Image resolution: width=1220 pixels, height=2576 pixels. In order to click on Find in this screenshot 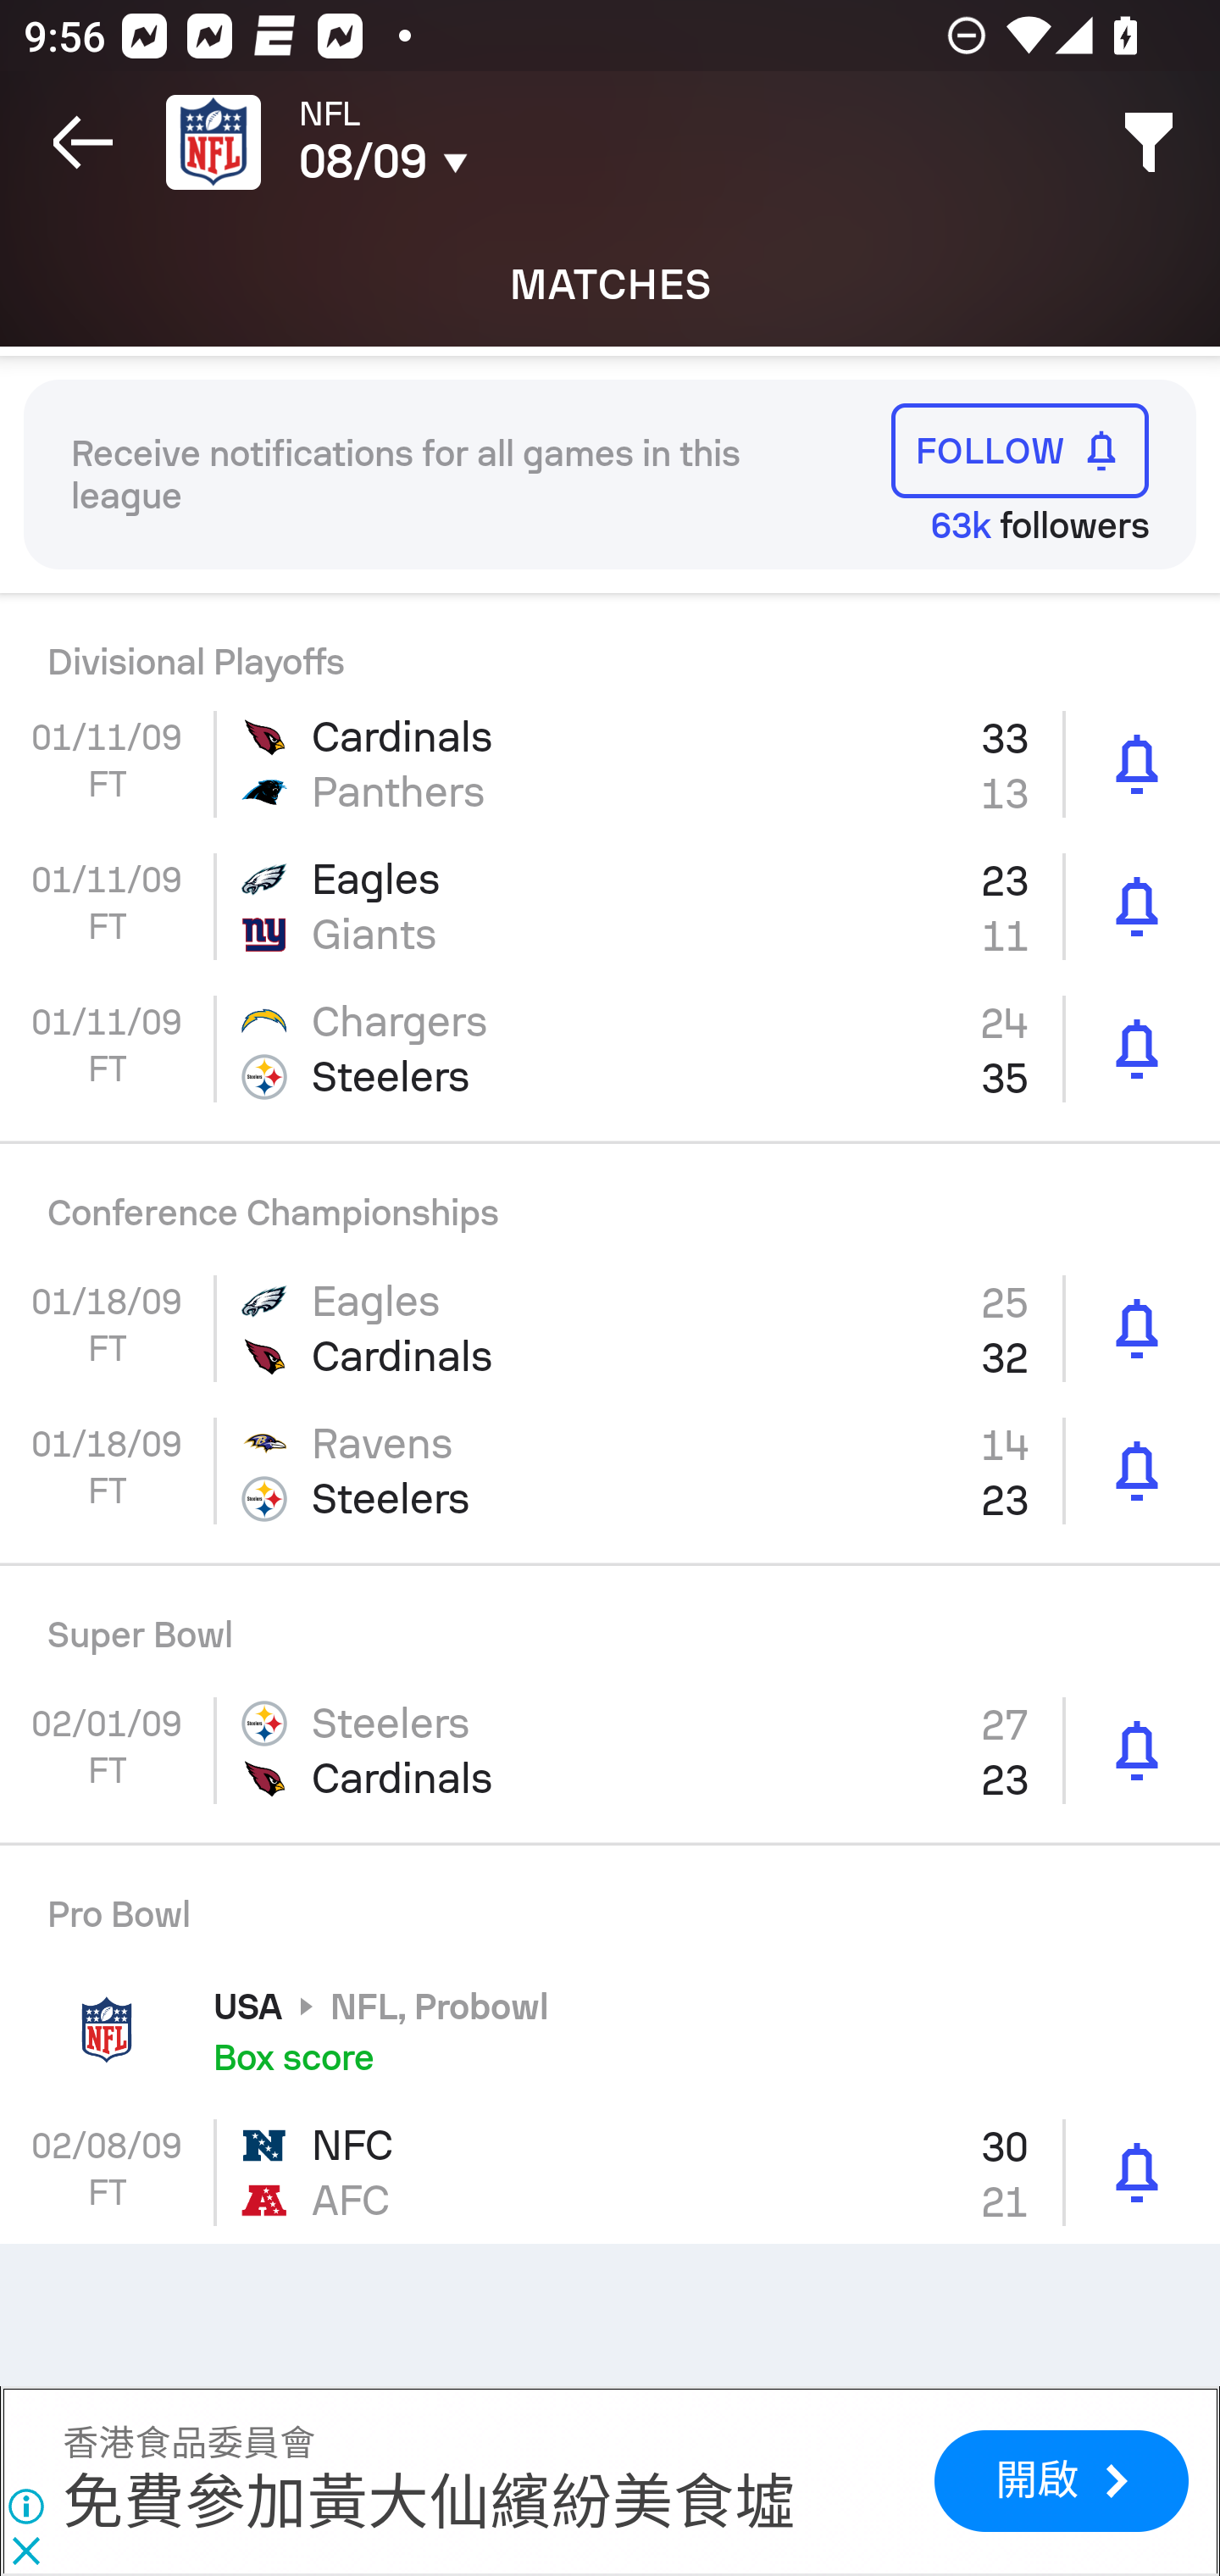, I will do `click(1149, 142)`.